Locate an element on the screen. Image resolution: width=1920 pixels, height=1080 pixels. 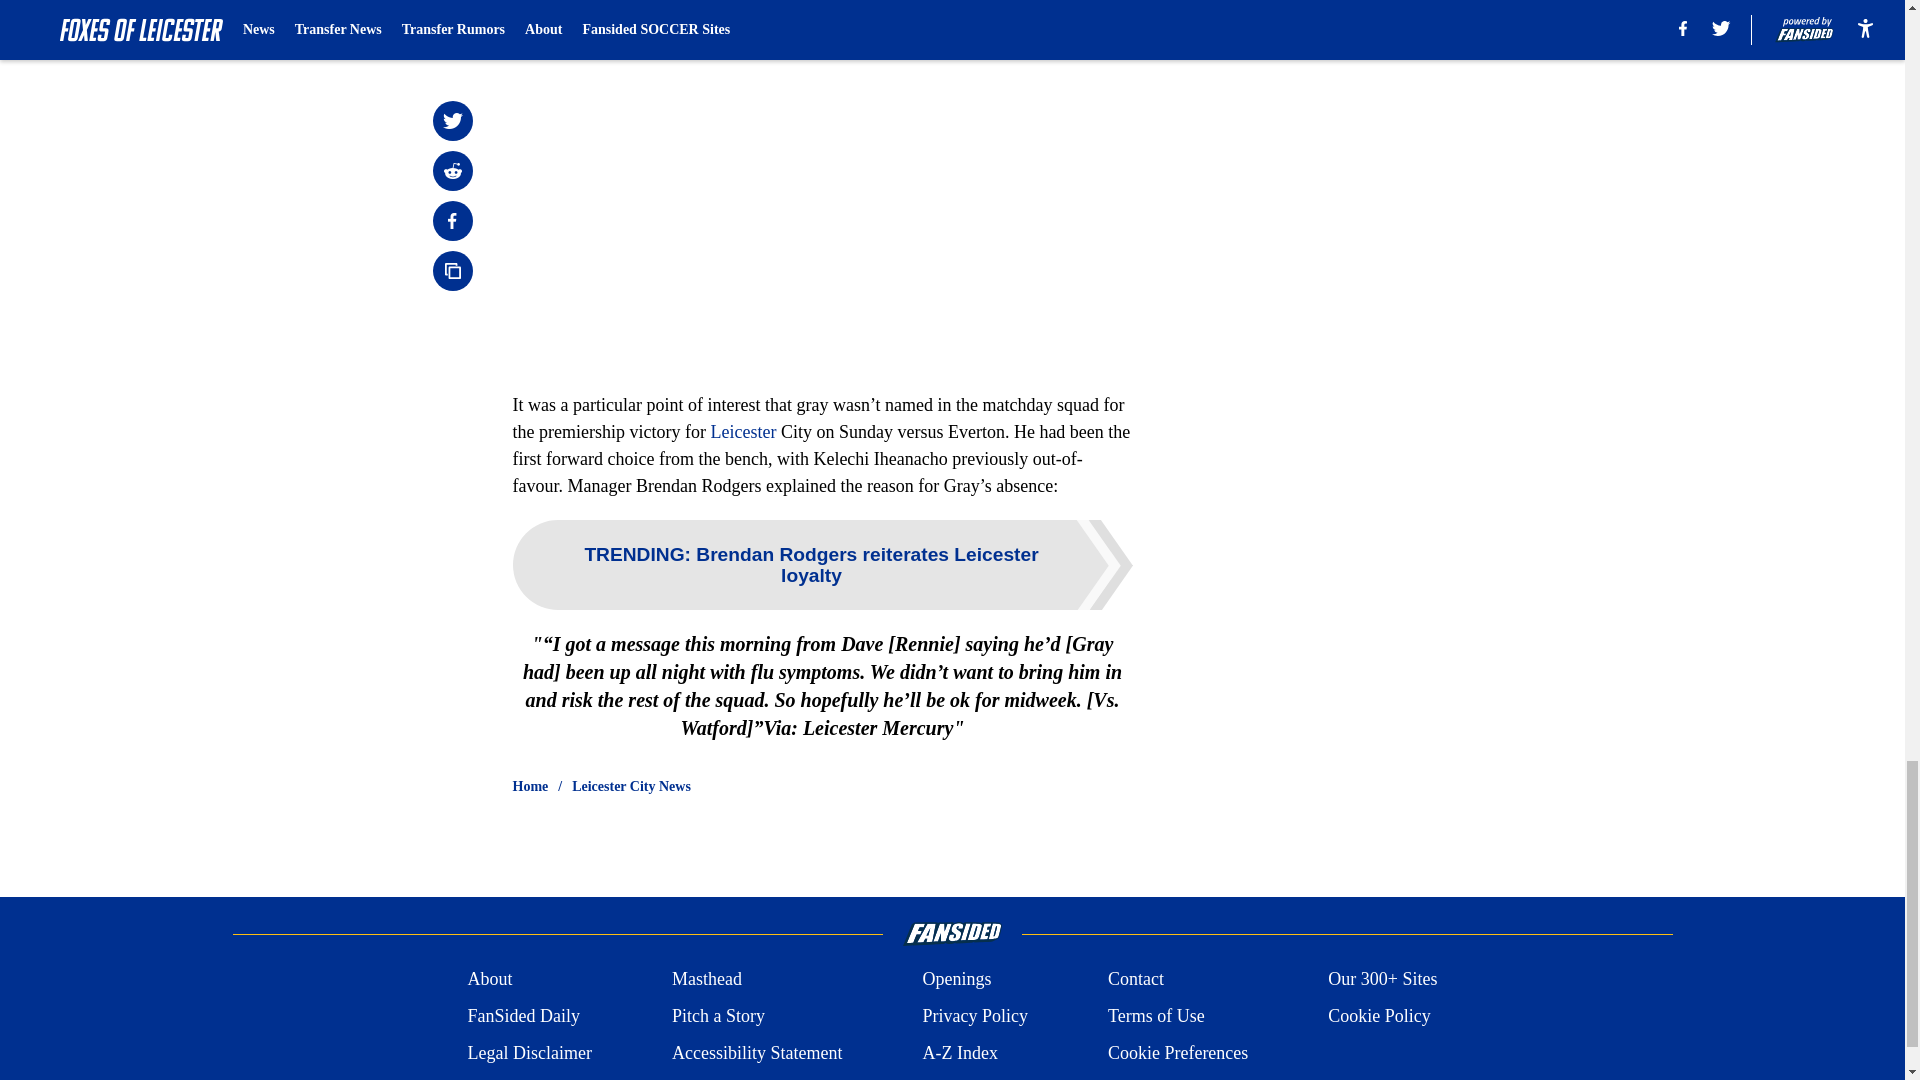
Leicester is located at coordinates (742, 432).